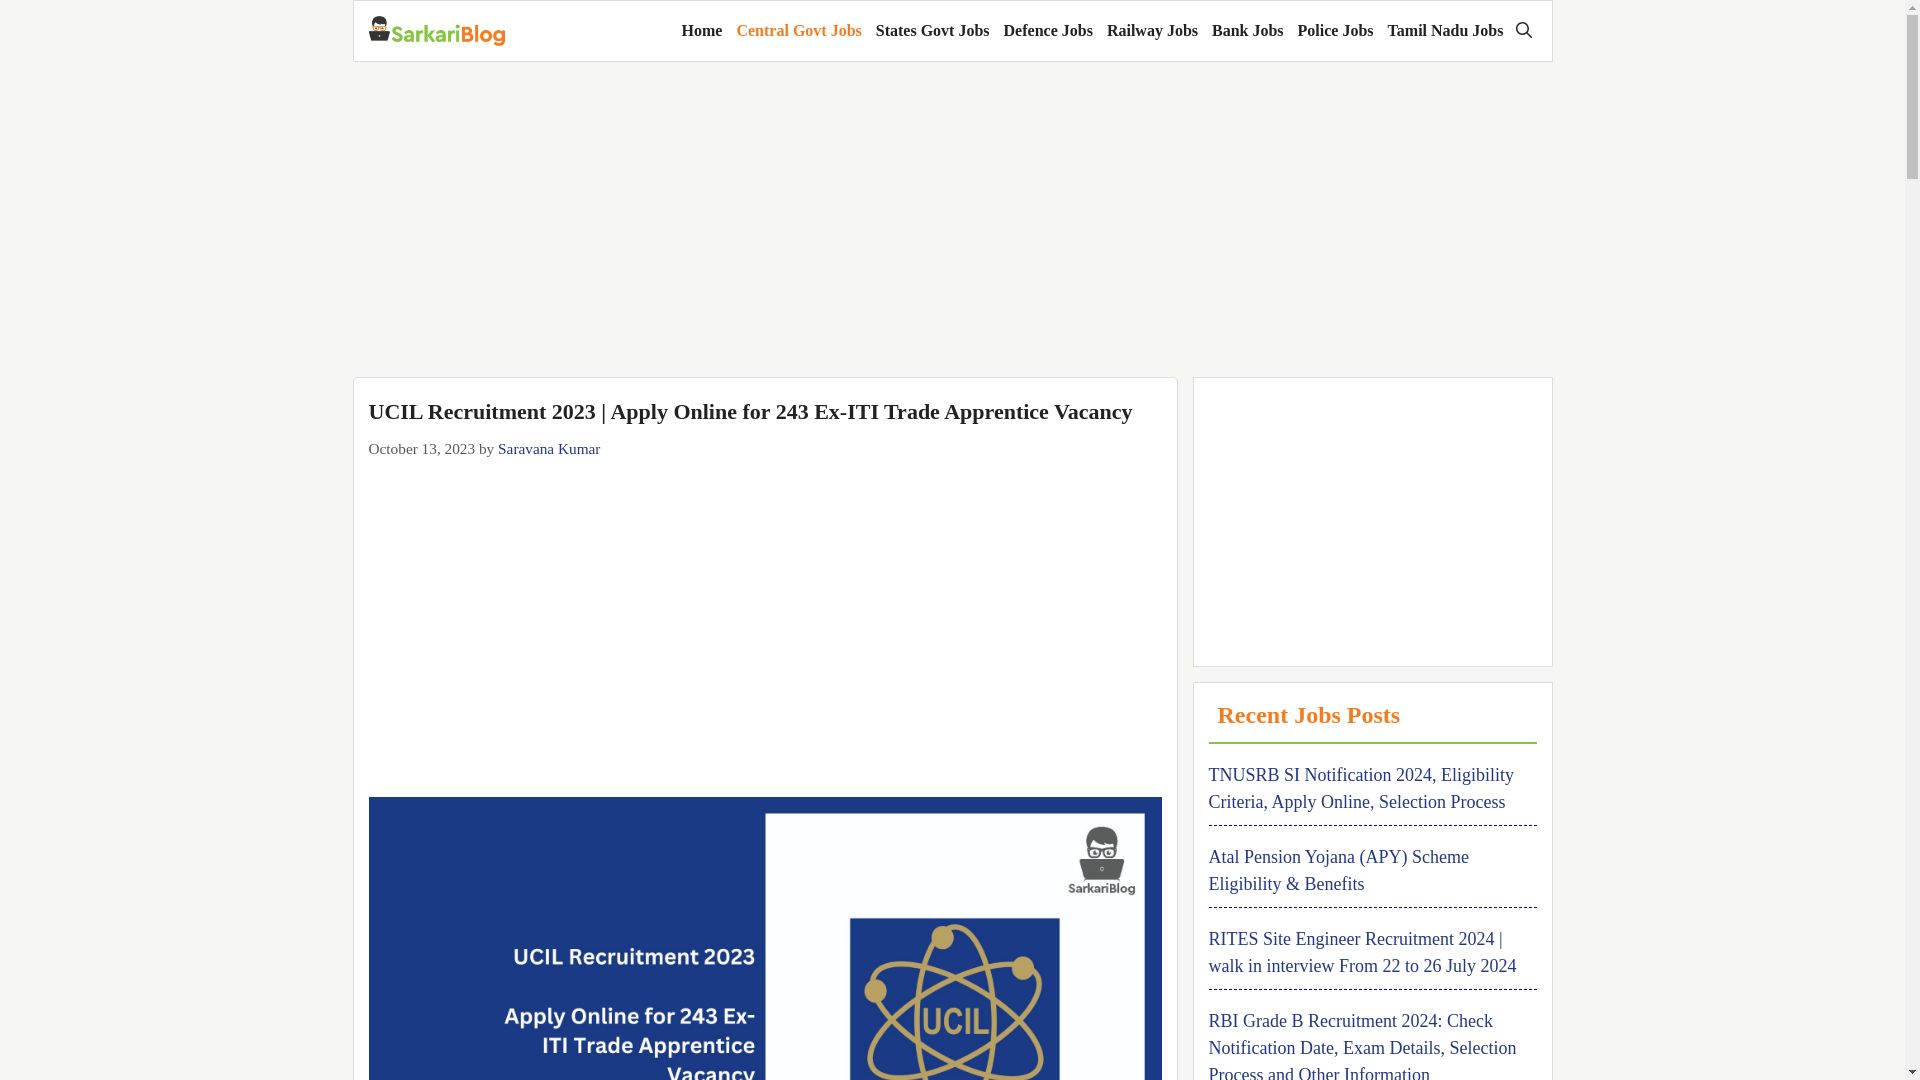  Describe the element at coordinates (1335, 30) in the screenshot. I see `Police Jobs` at that location.